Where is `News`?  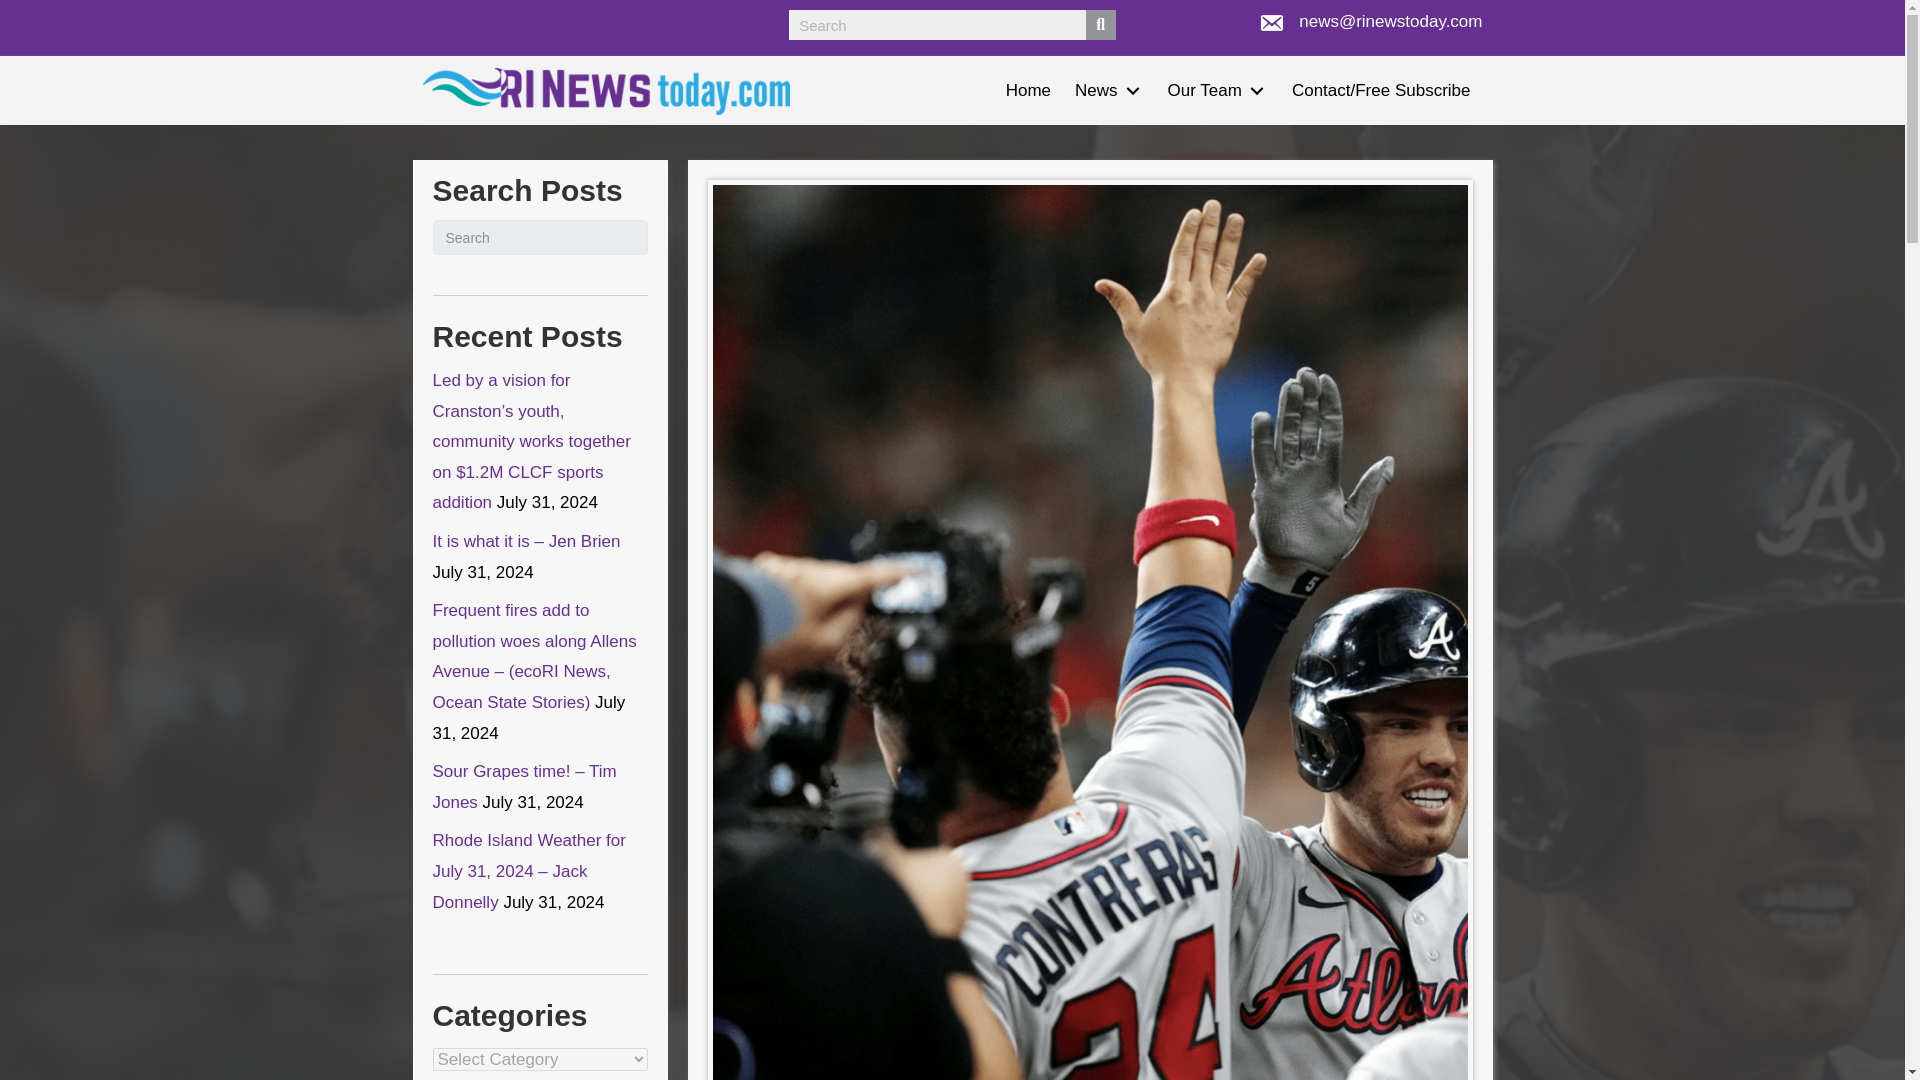
News is located at coordinates (1109, 90).